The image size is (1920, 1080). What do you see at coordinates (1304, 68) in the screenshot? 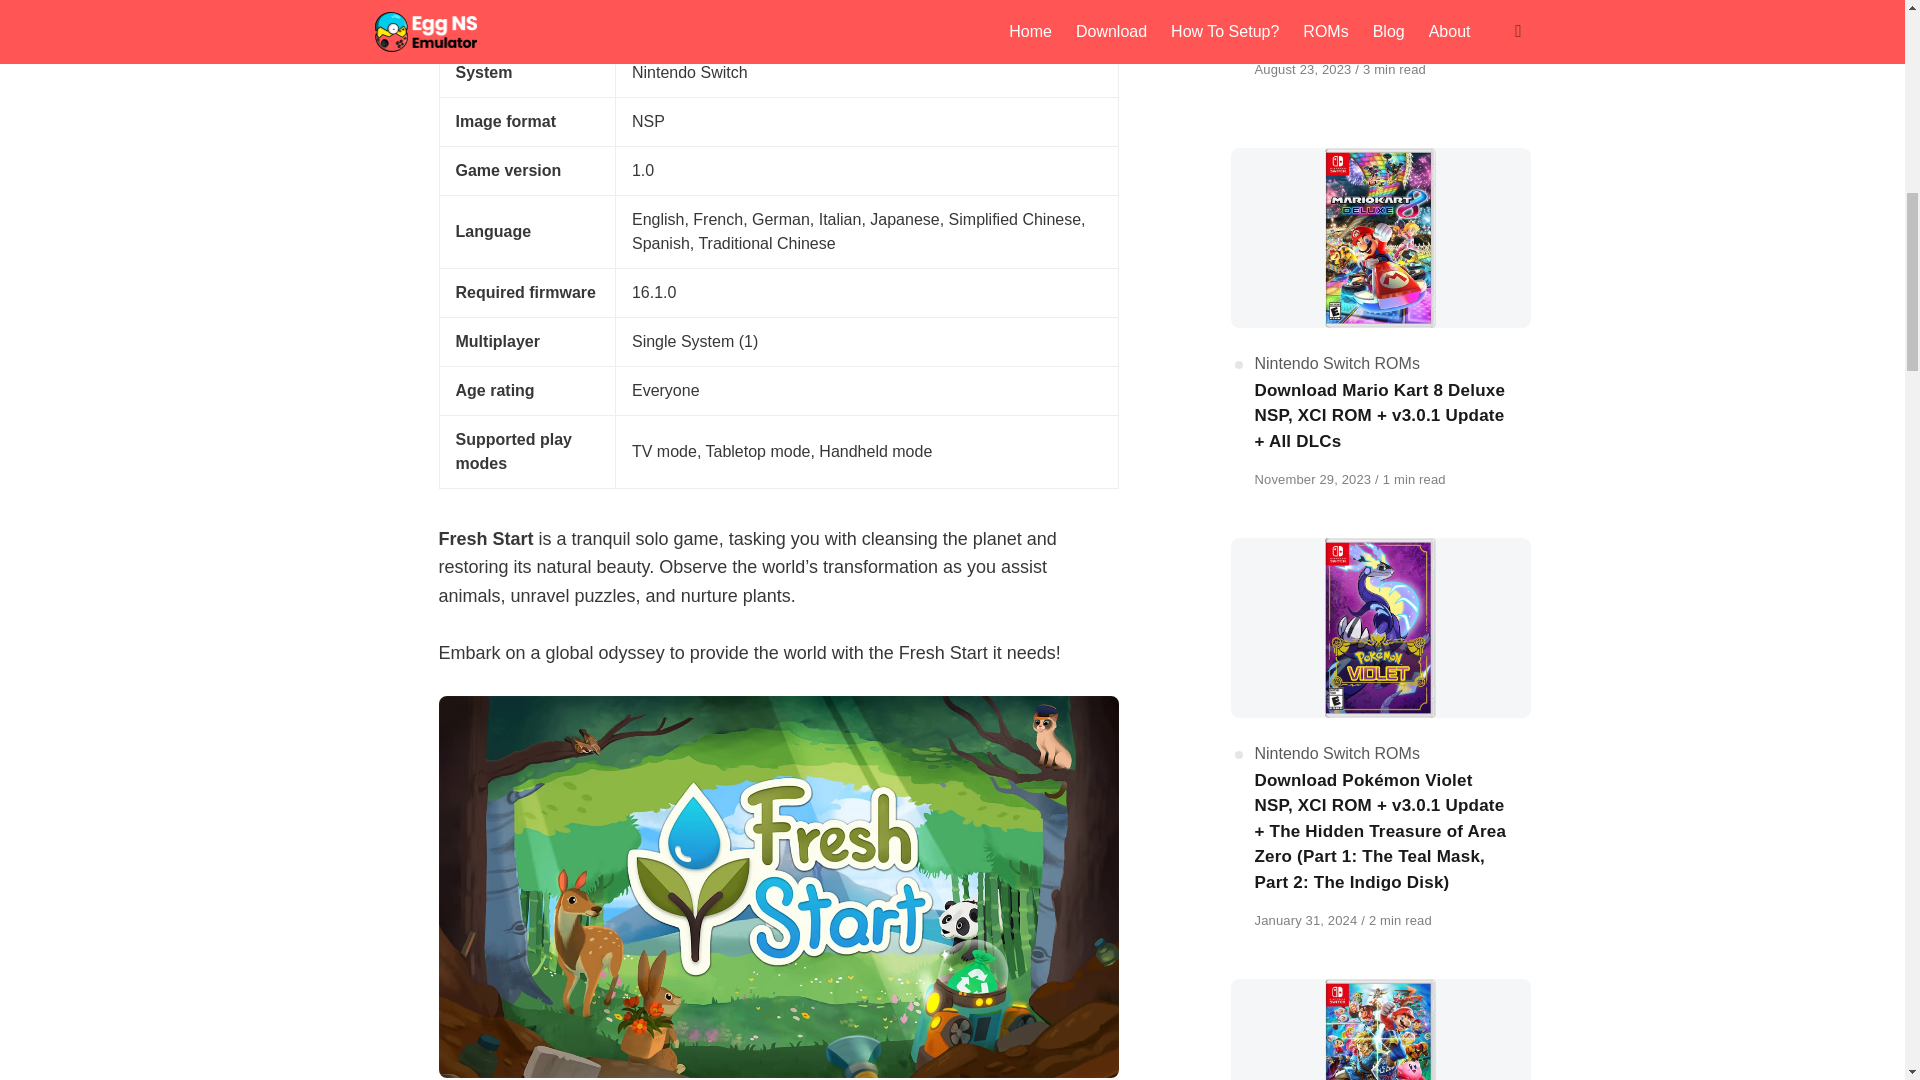
I see `August 23, 2023` at bounding box center [1304, 68].